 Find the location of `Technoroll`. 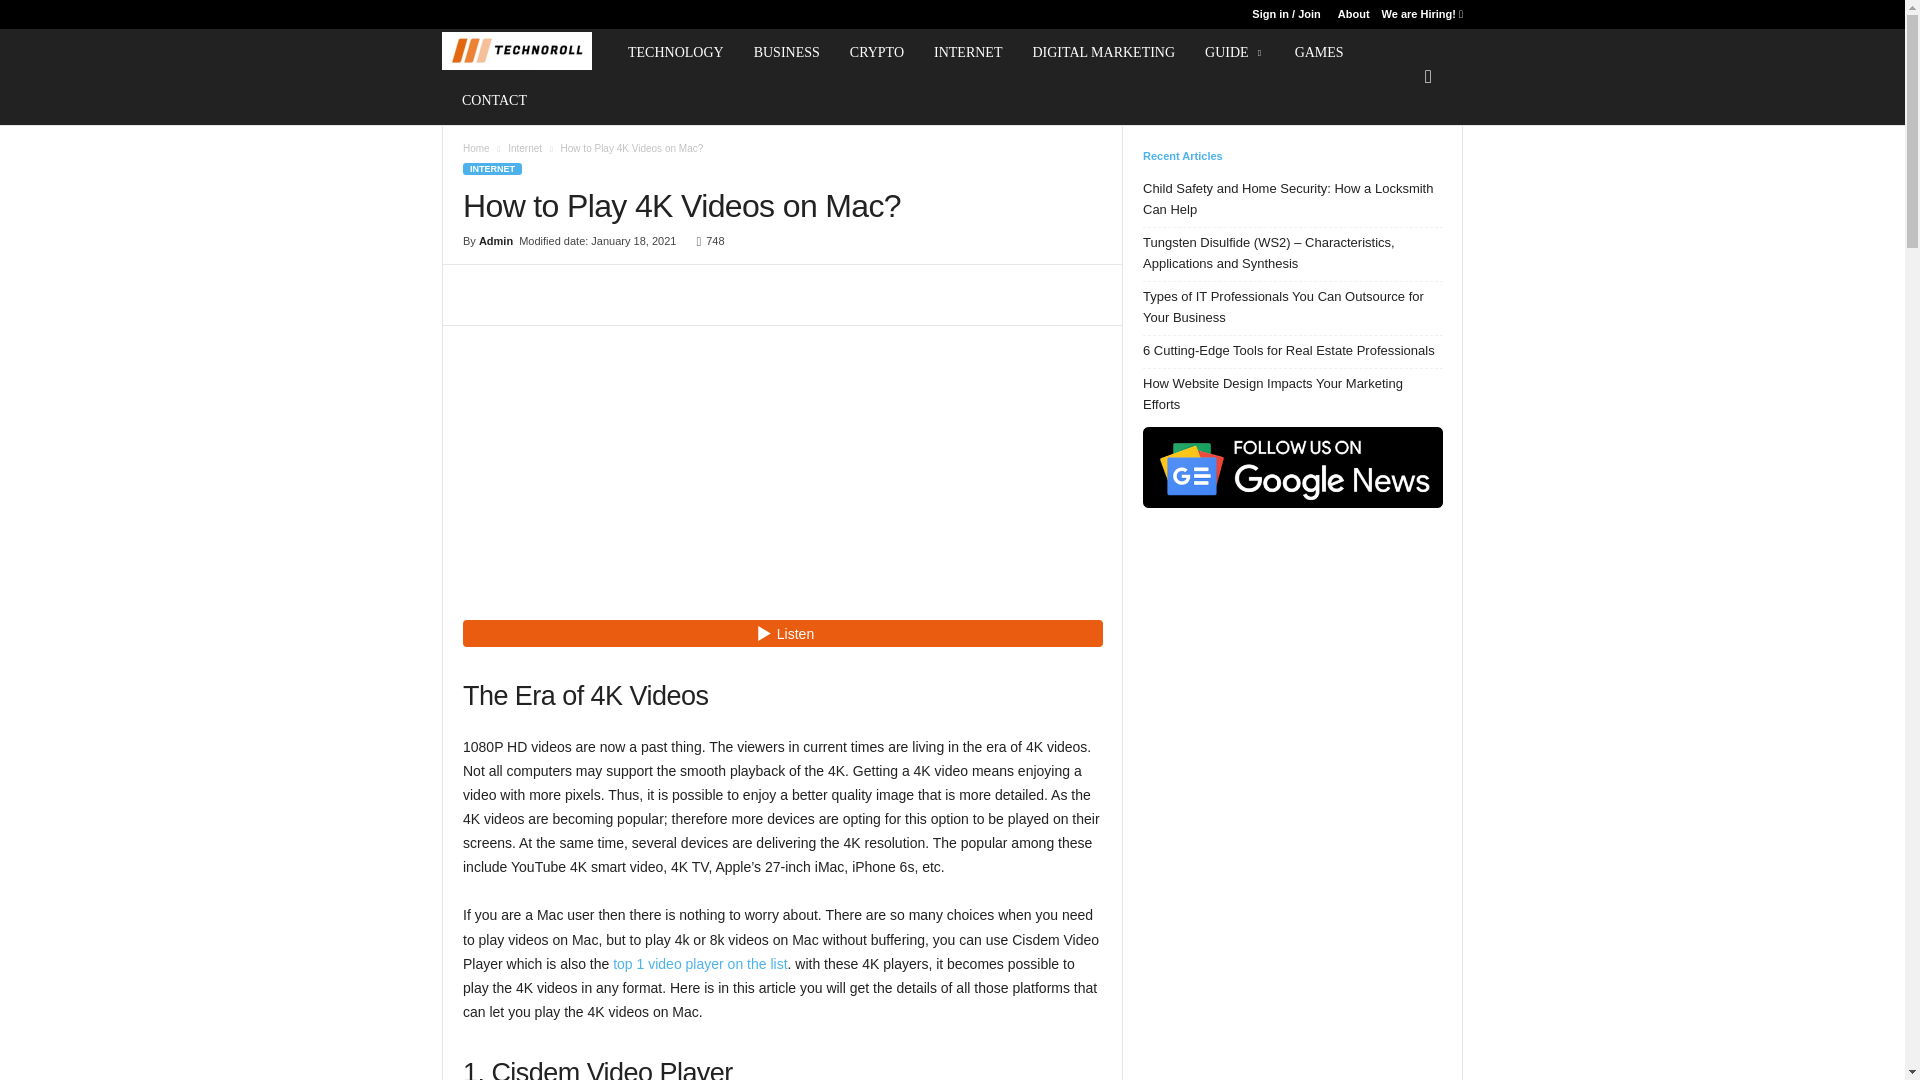

Technoroll is located at coordinates (526, 52).